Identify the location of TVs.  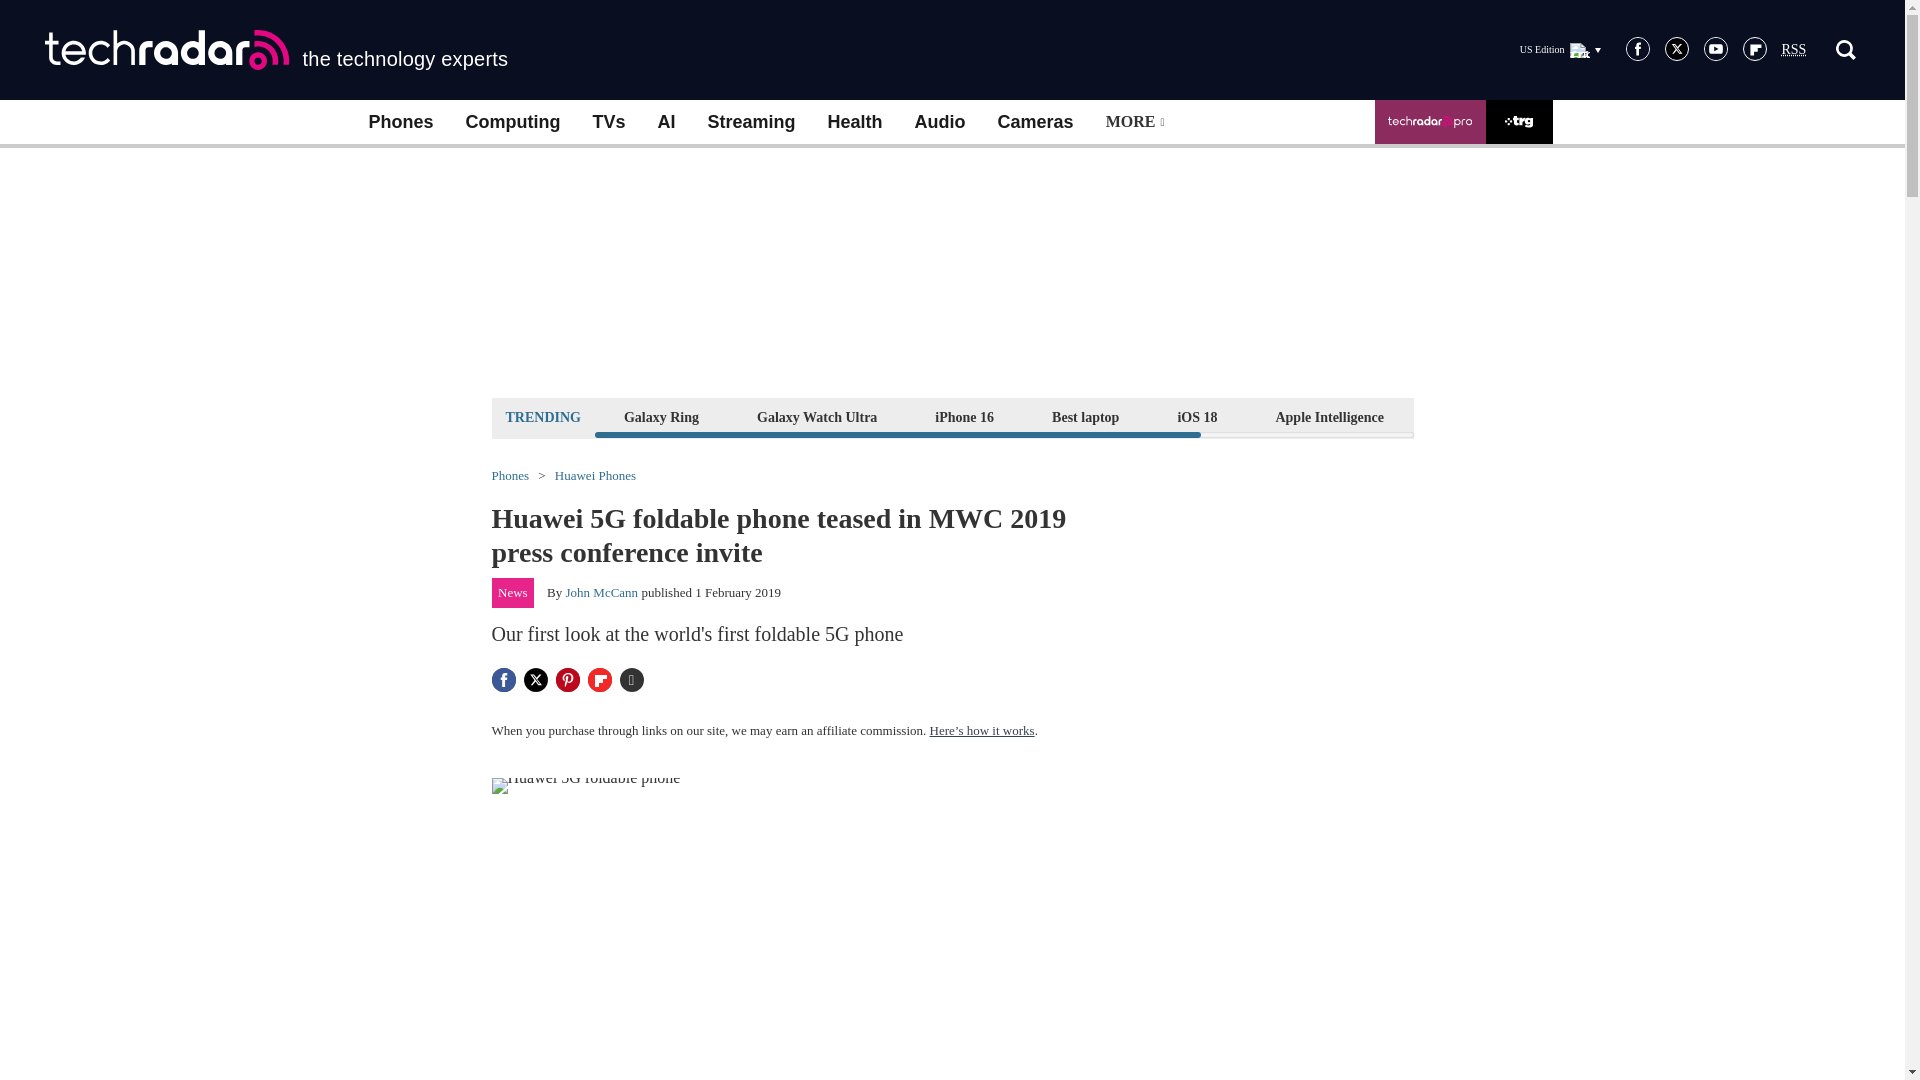
(608, 122).